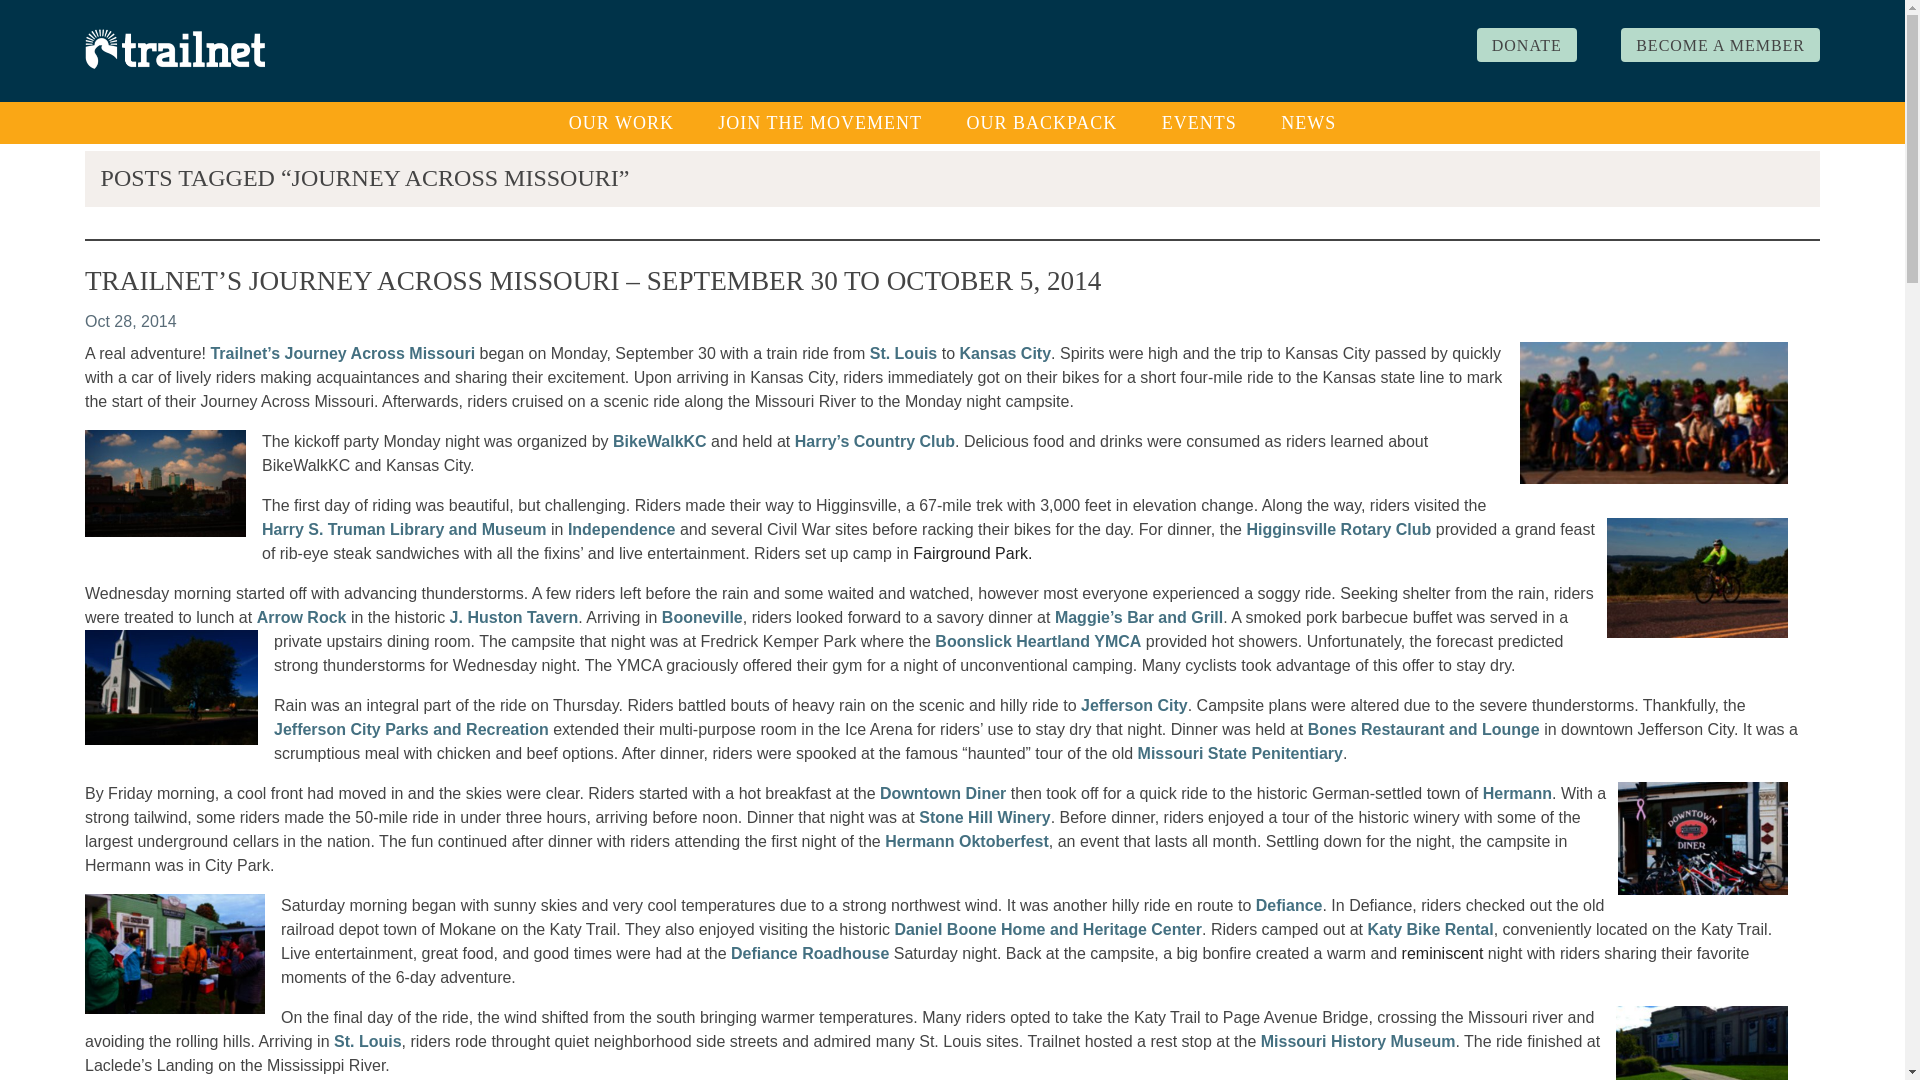 Image resolution: width=1920 pixels, height=1080 pixels. What do you see at coordinates (1720, 44) in the screenshot?
I see `BECOME A MEMBER` at bounding box center [1720, 44].